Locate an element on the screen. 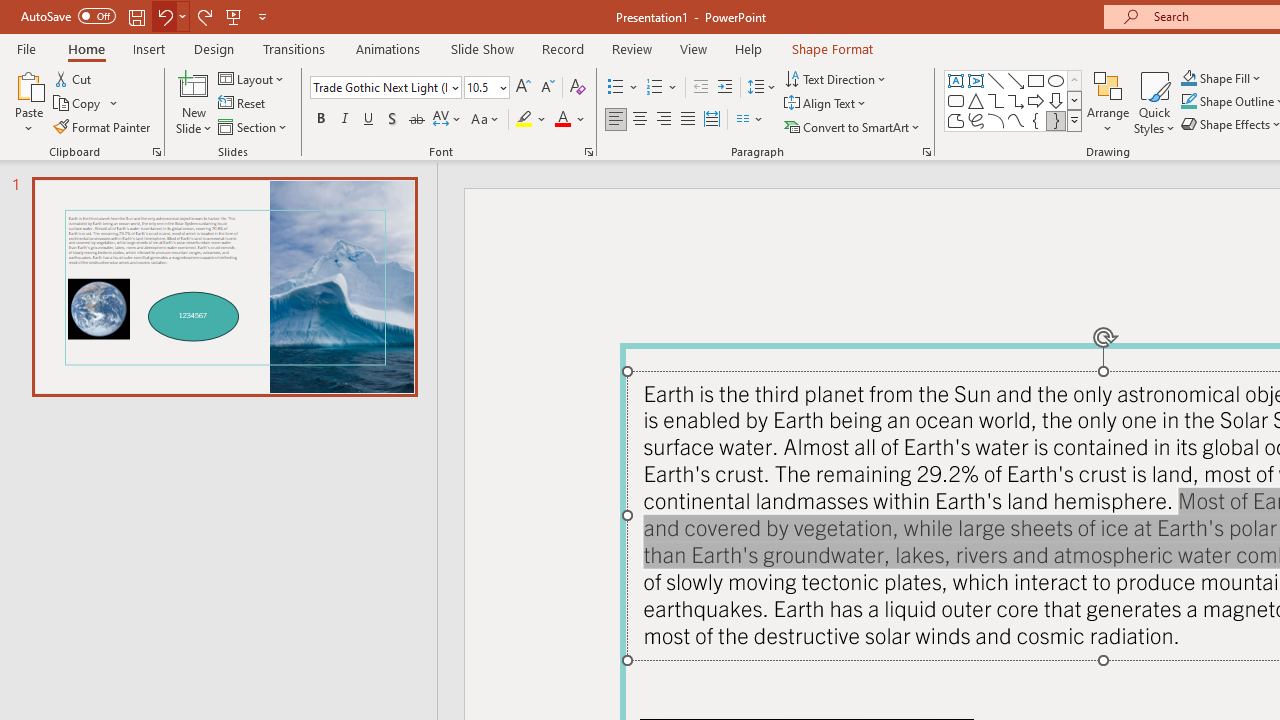 This screenshot has height=720, width=1280. Arrange is located at coordinates (1108, 102).